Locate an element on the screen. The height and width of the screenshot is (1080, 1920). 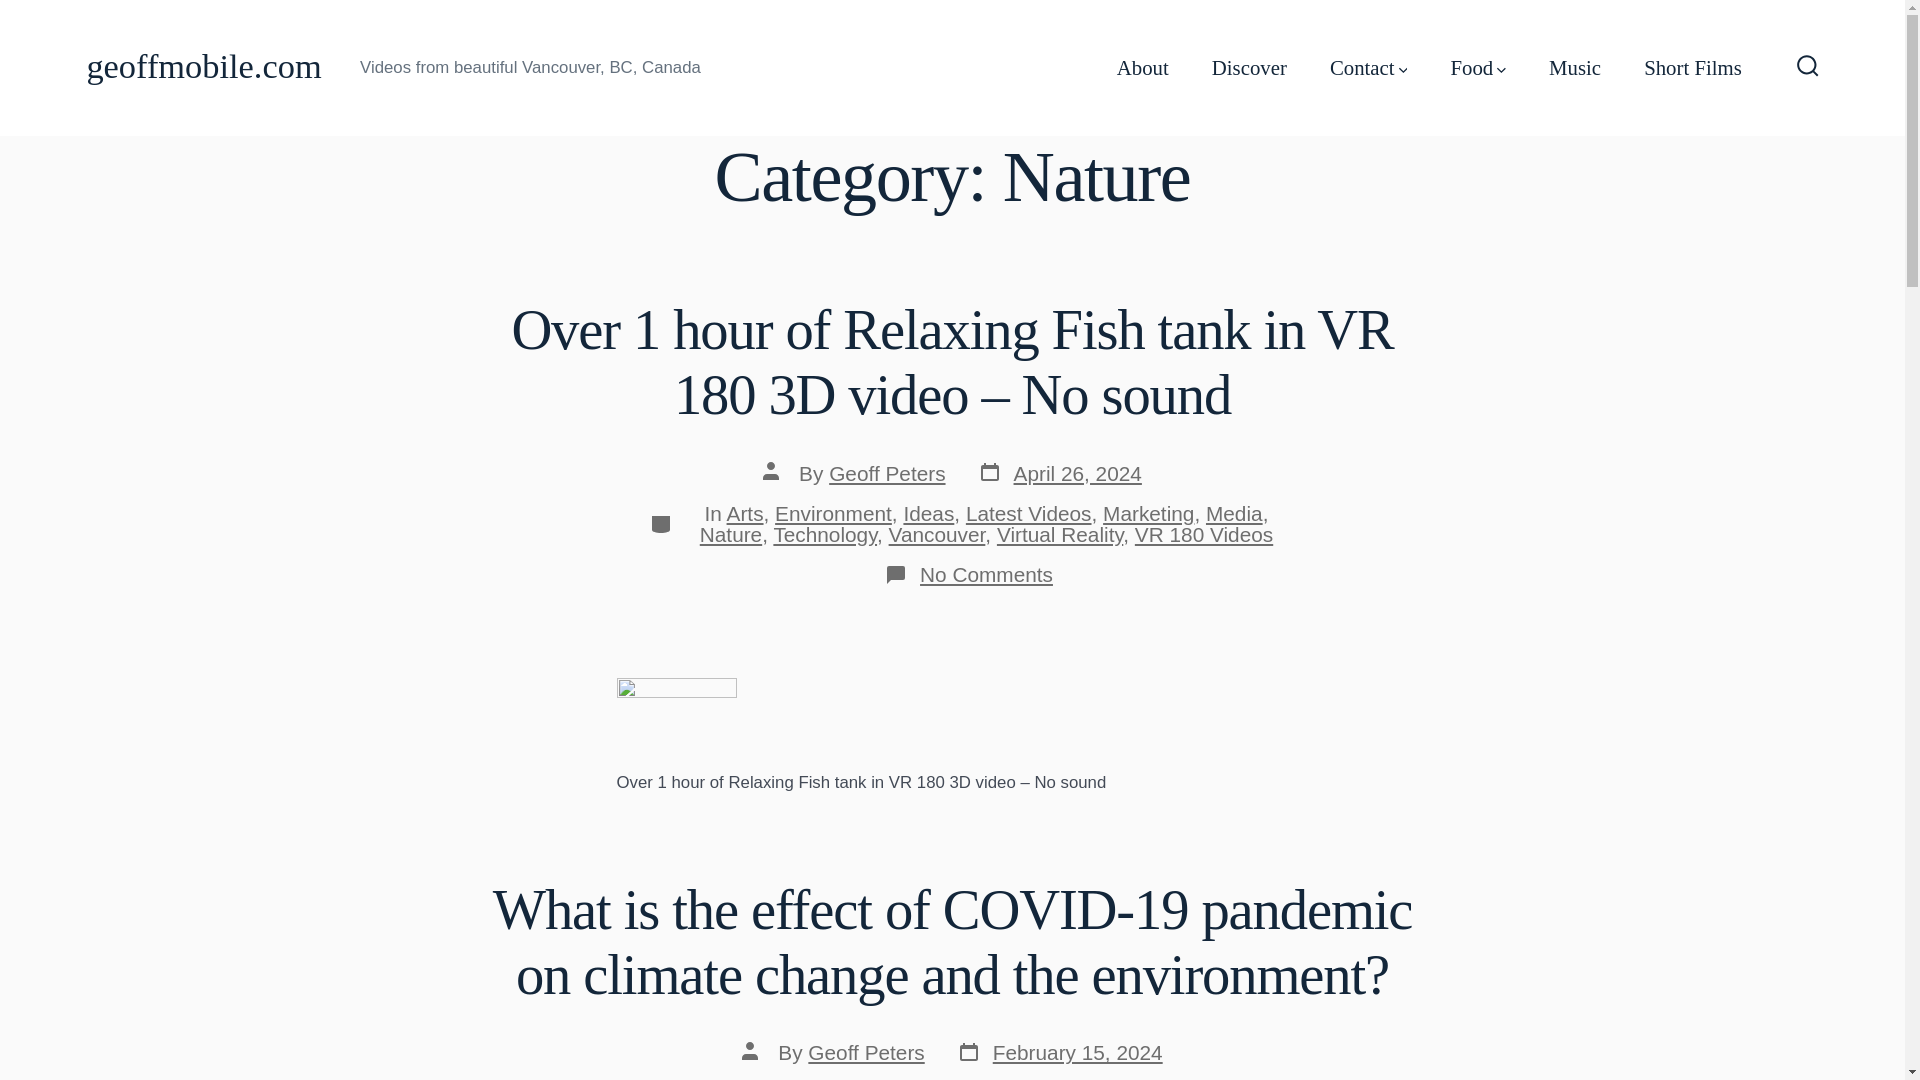
Geoff Peters is located at coordinates (1060, 1054).